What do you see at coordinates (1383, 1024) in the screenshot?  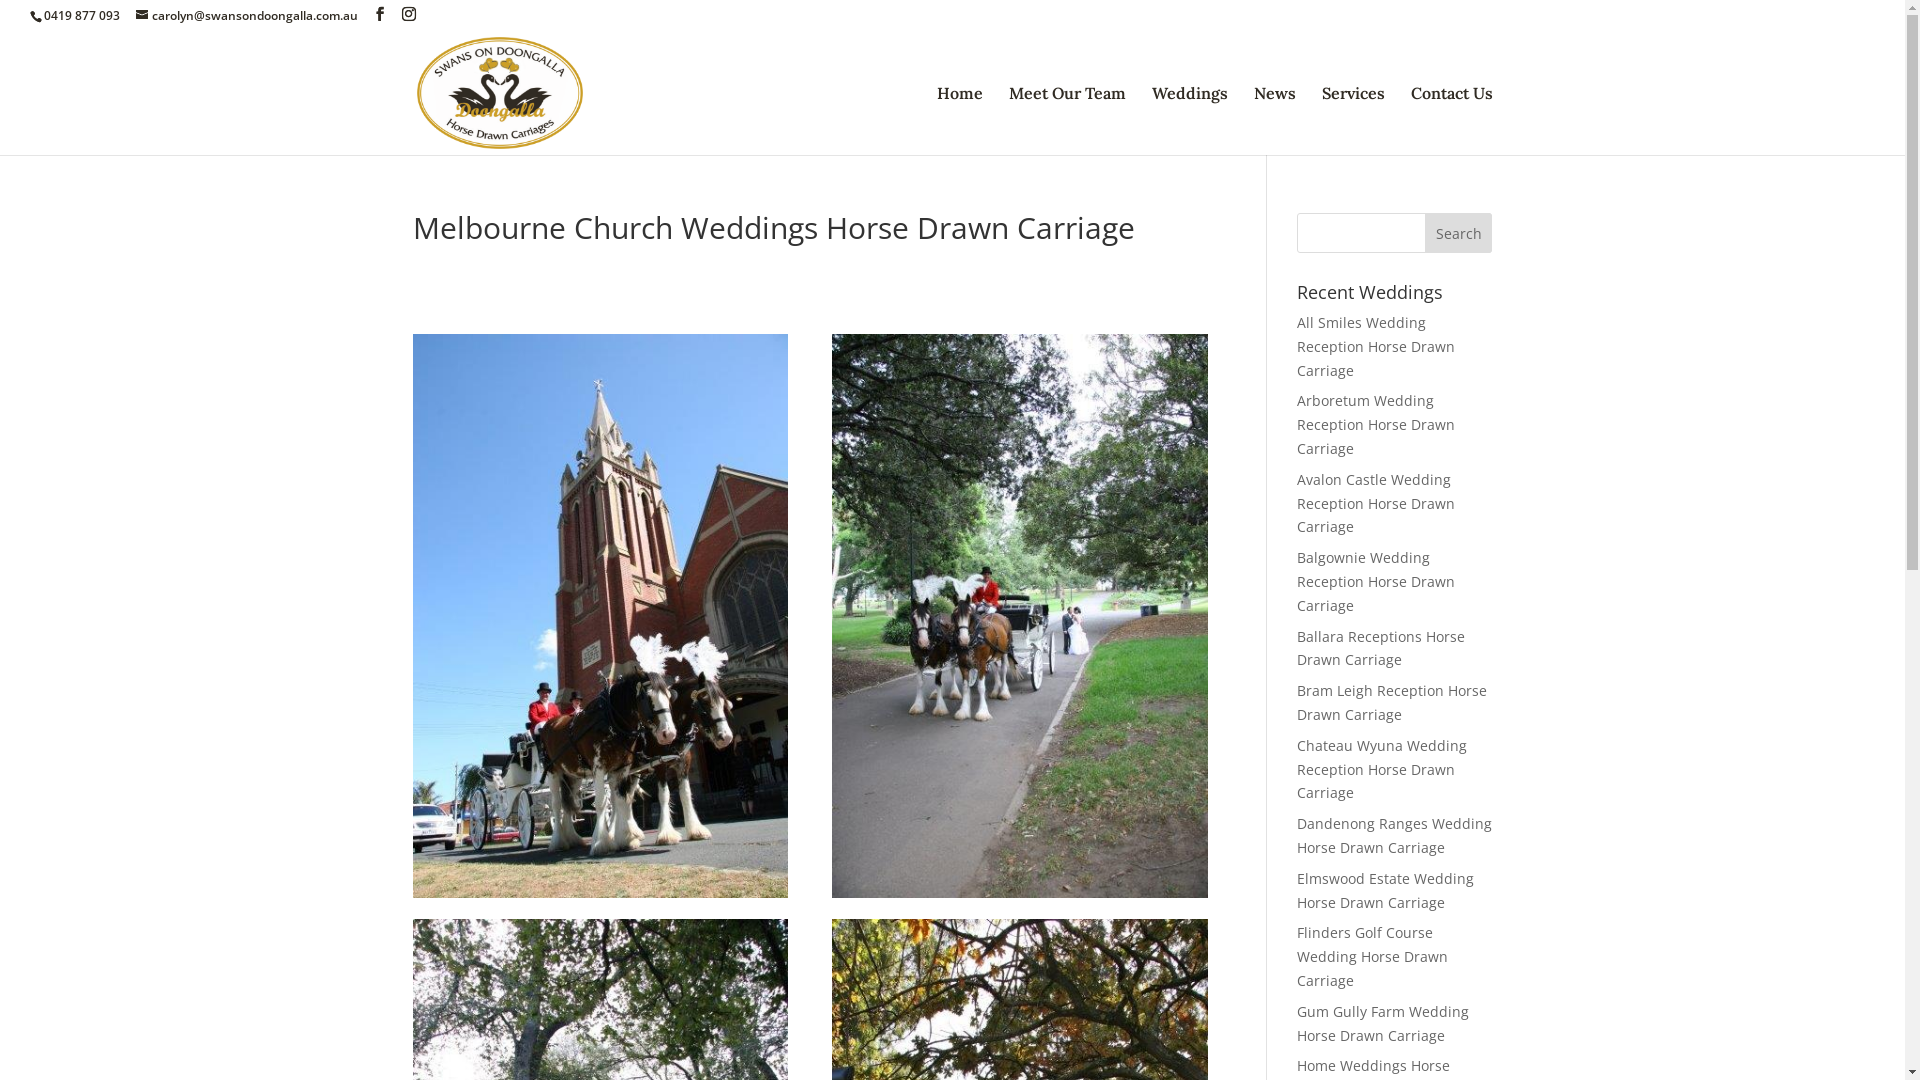 I see `Gum Gully Farm Wedding Horse Drawn Carriage` at bounding box center [1383, 1024].